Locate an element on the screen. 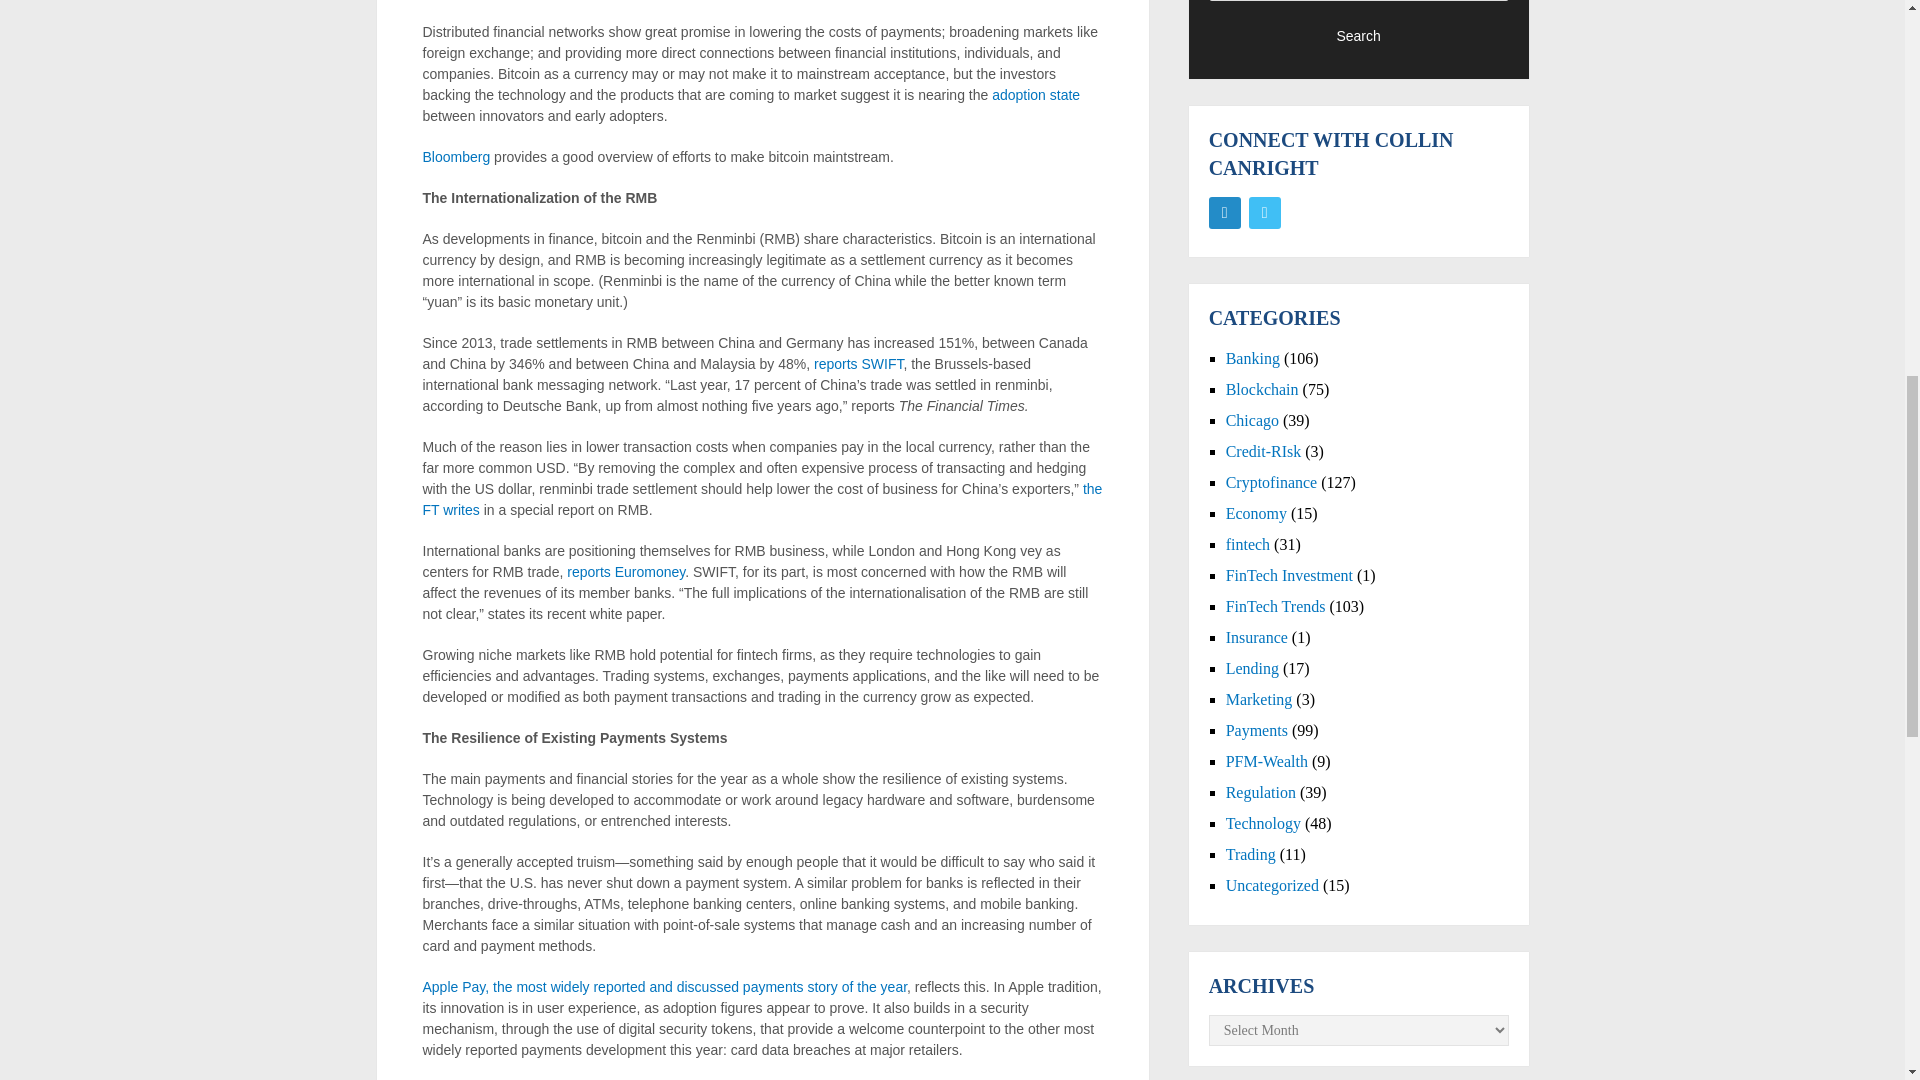 This screenshot has width=1920, height=1080. LinkedIn is located at coordinates (1224, 212).